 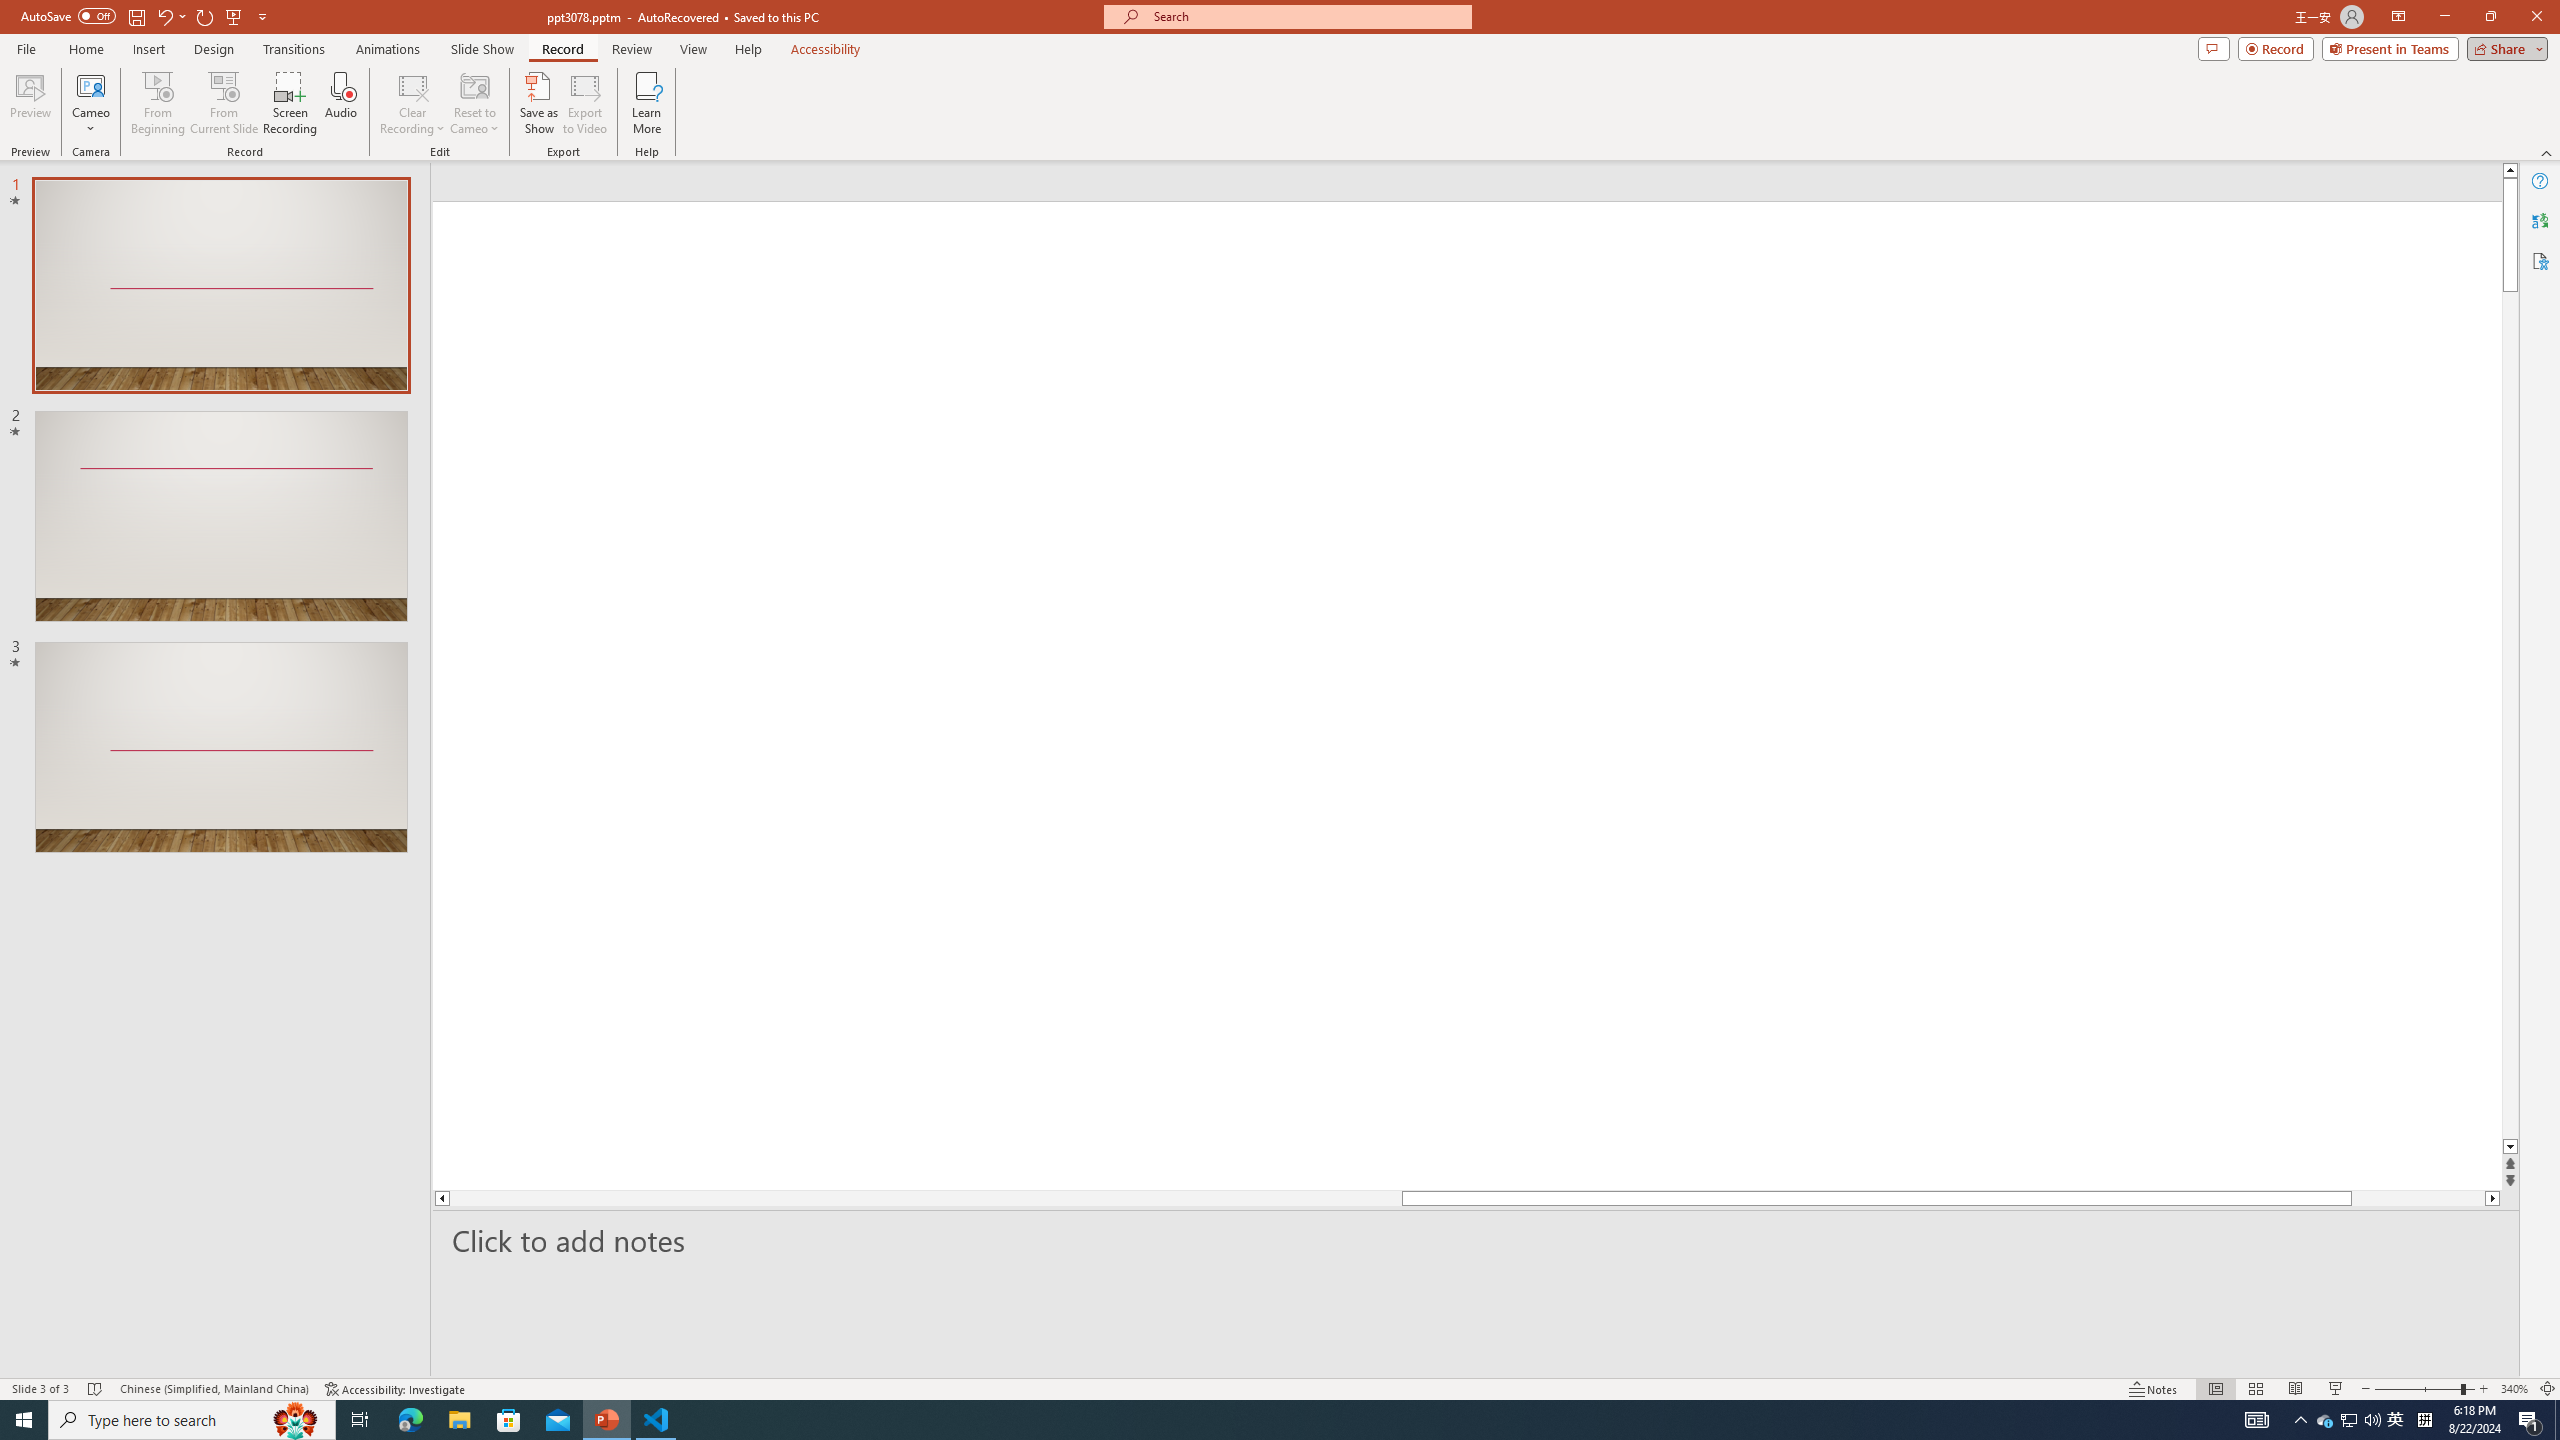 I want to click on Screen Recording, so click(x=290, y=103).